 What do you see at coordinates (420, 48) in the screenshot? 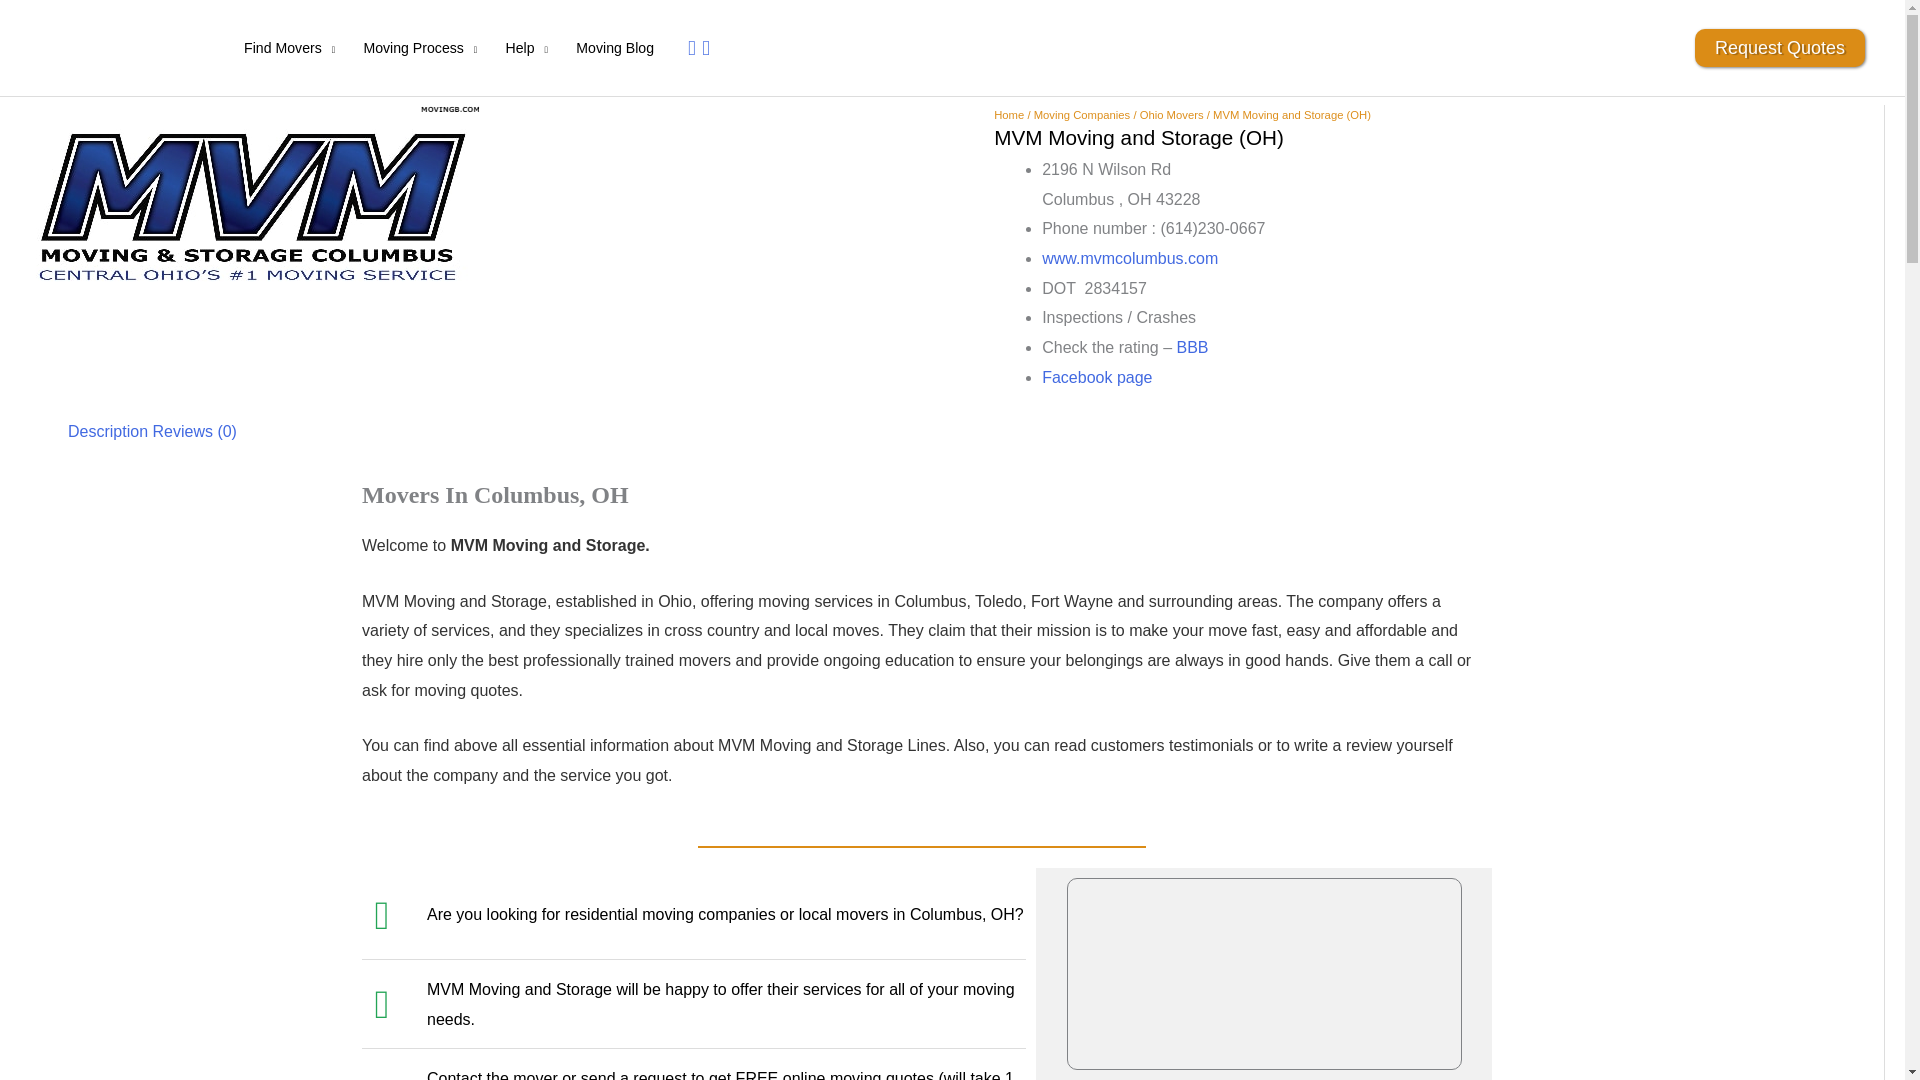
I see `Moving Process` at bounding box center [420, 48].